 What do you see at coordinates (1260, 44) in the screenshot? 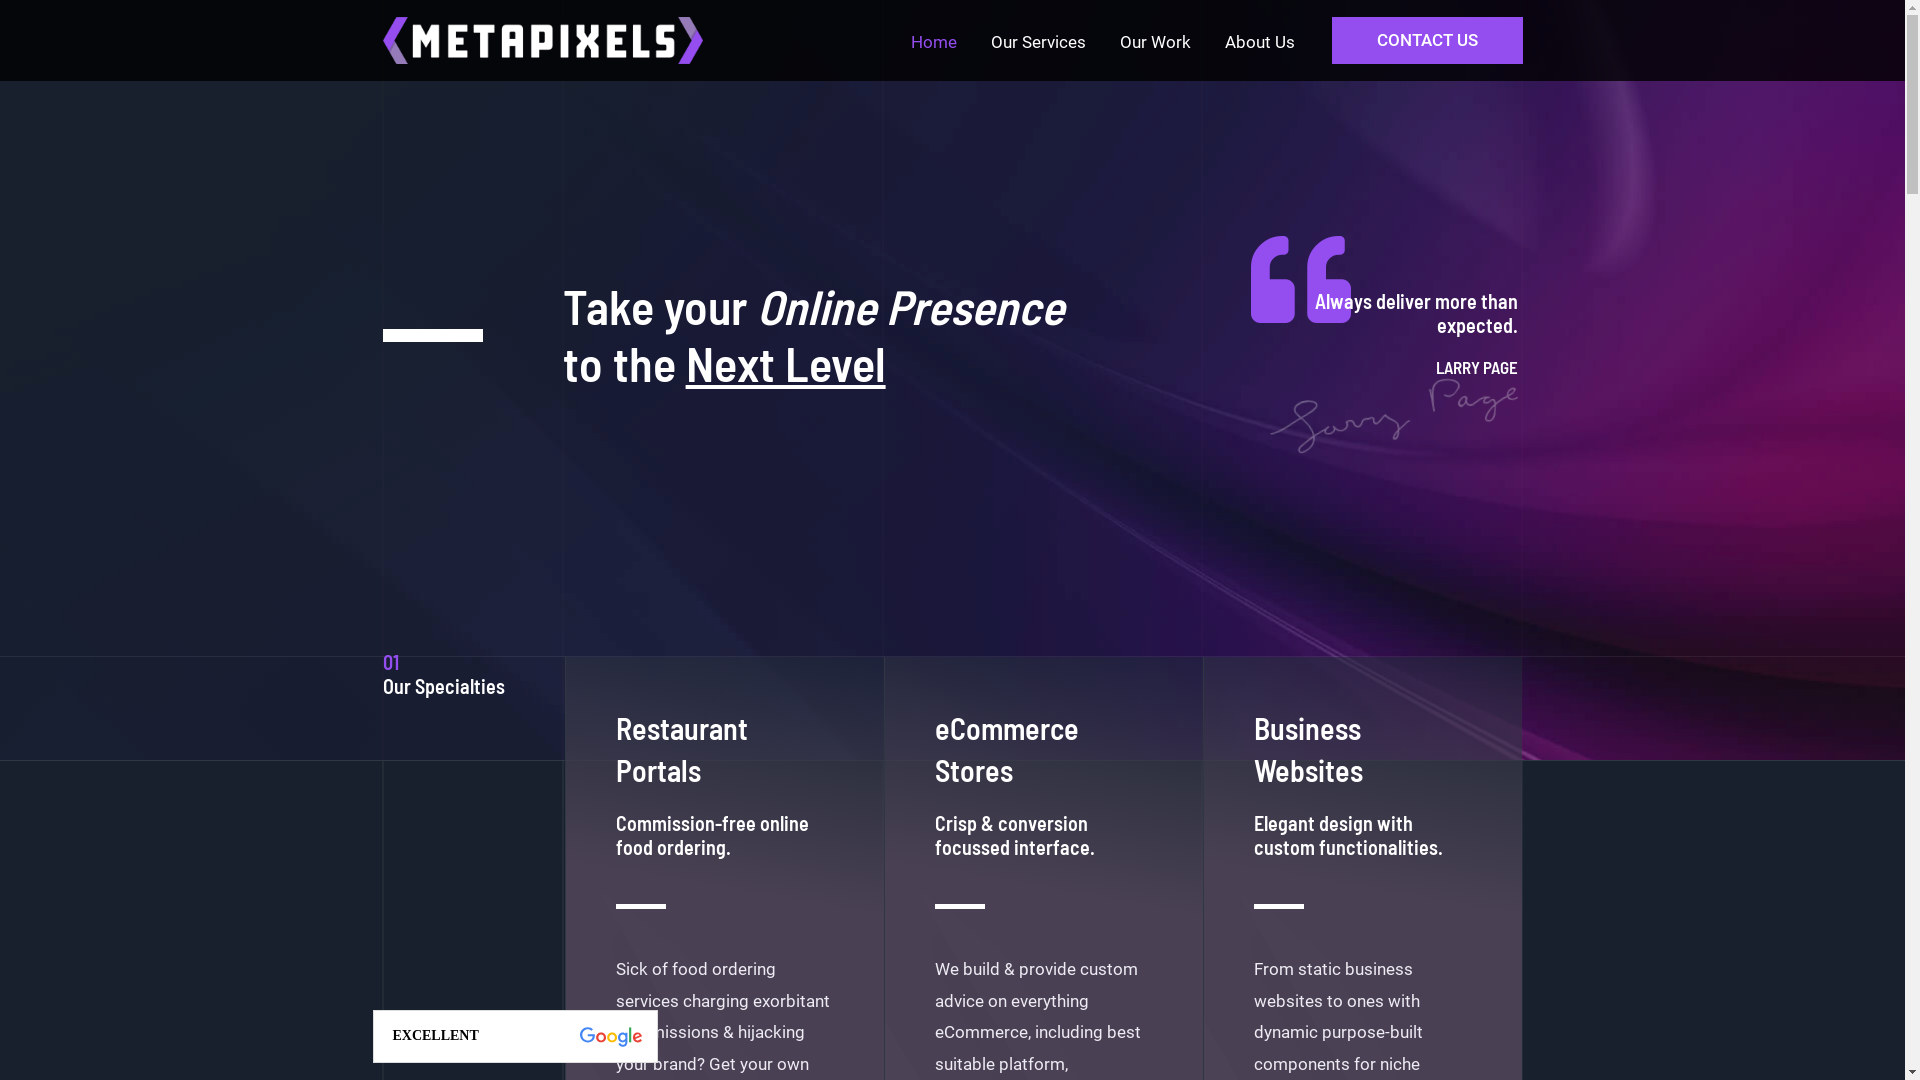
I see `About Us` at bounding box center [1260, 44].